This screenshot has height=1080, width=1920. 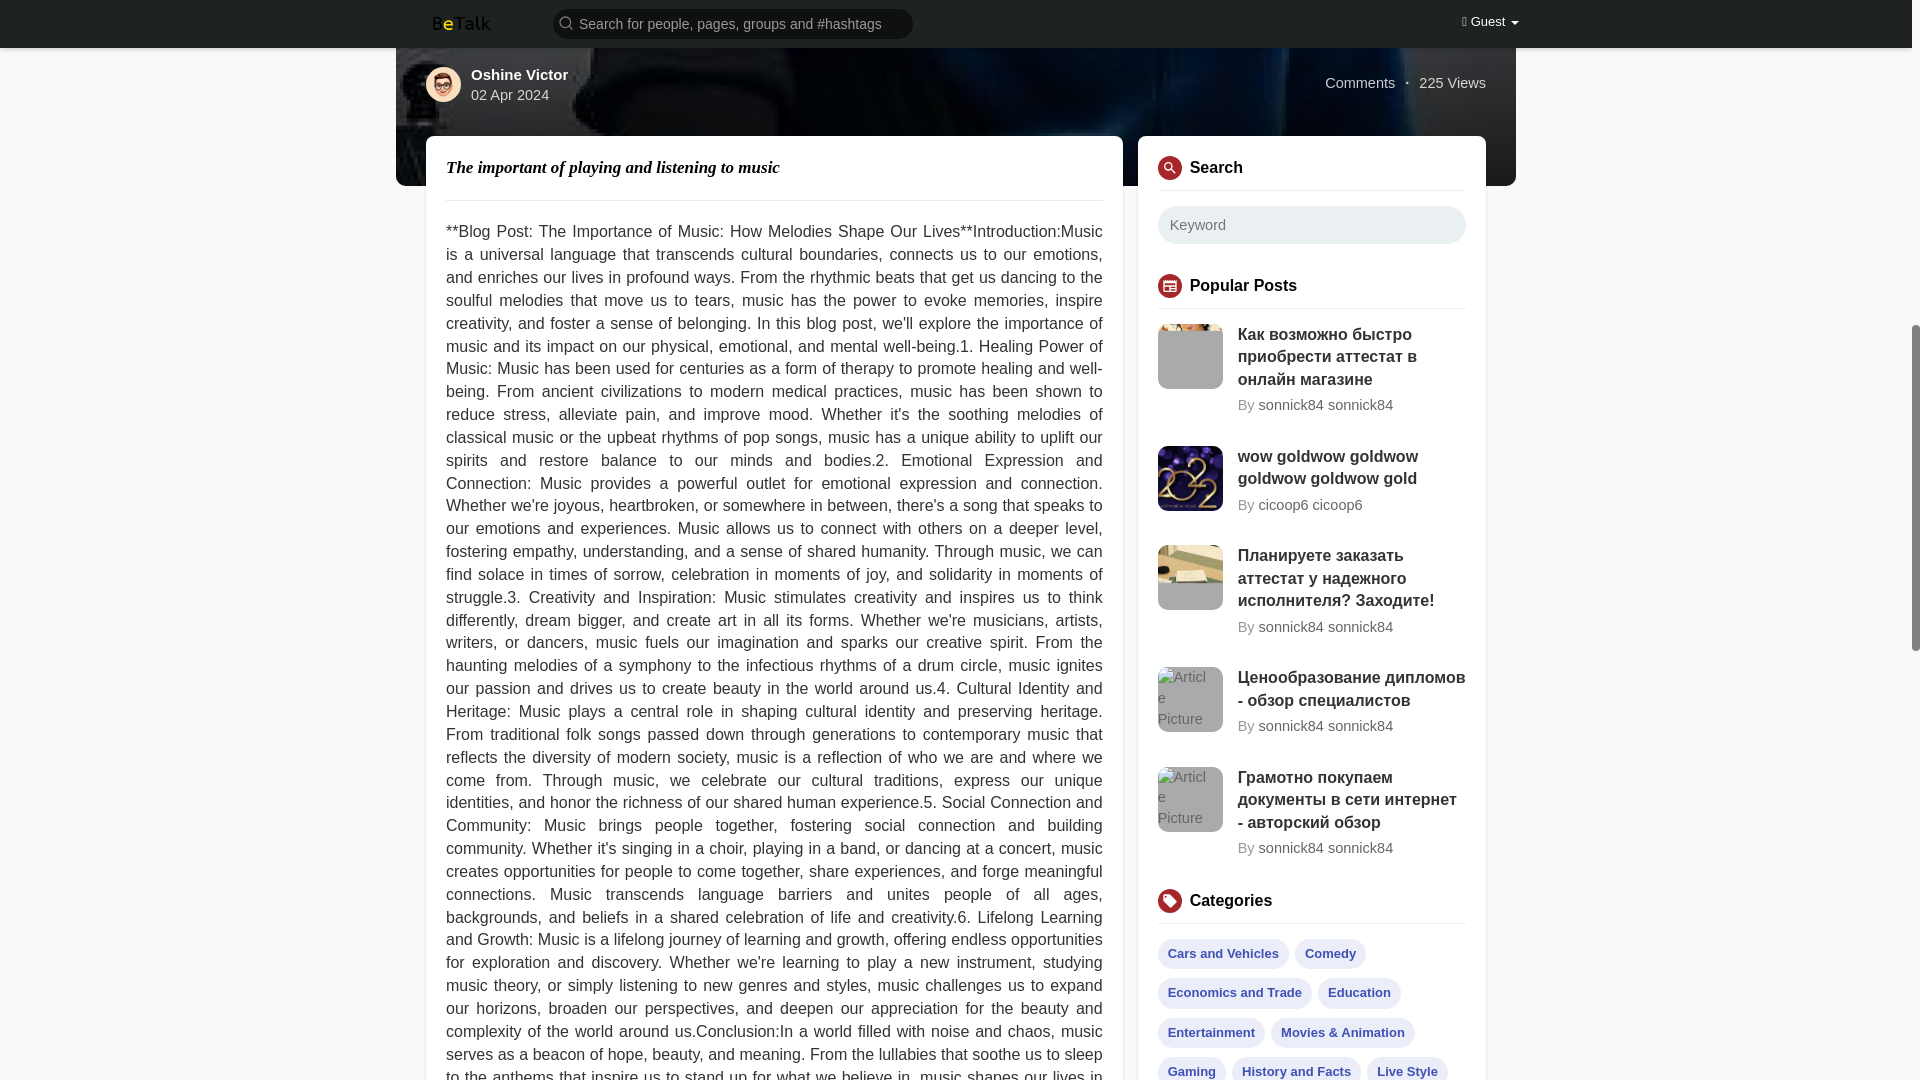 What do you see at coordinates (1326, 404) in the screenshot?
I see `sonnick84 sonnick84` at bounding box center [1326, 404].